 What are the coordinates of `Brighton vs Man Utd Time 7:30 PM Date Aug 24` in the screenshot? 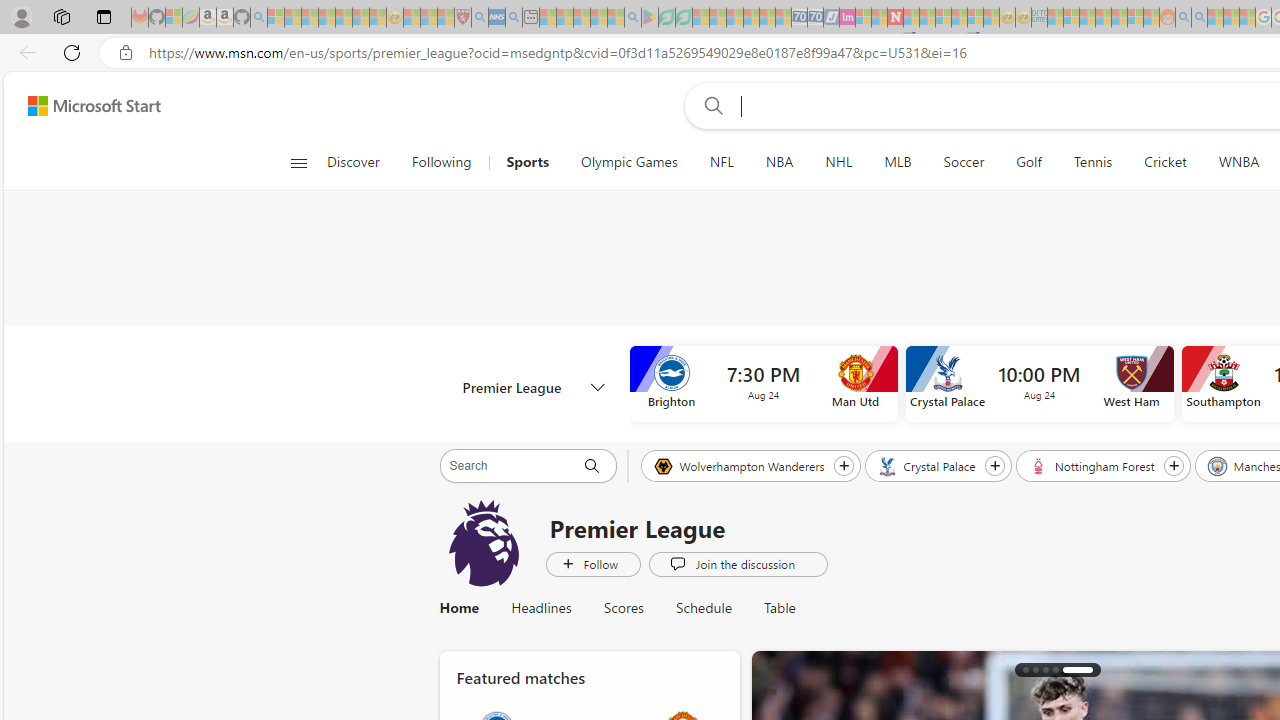 It's located at (763, 384).